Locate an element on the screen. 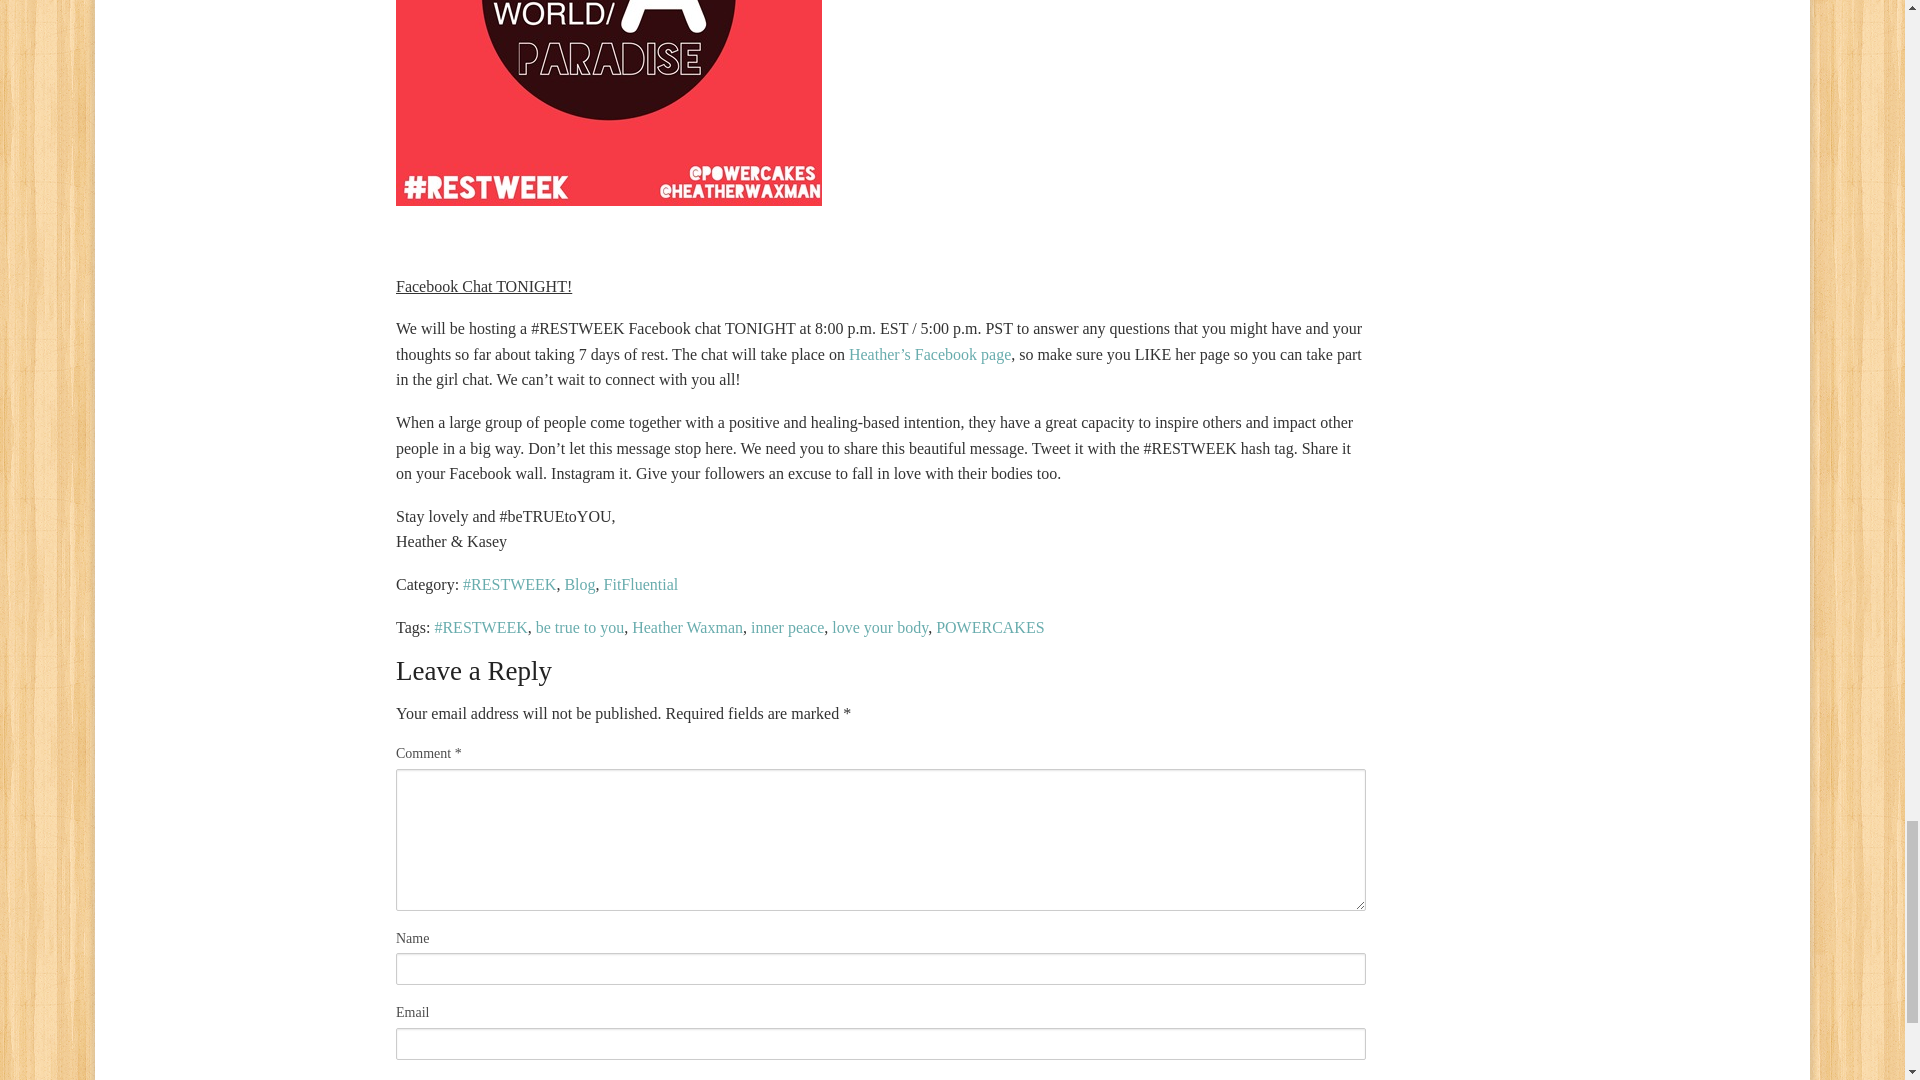 This screenshot has height=1080, width=1920. FitFluential is located at coordinates (642, 584).